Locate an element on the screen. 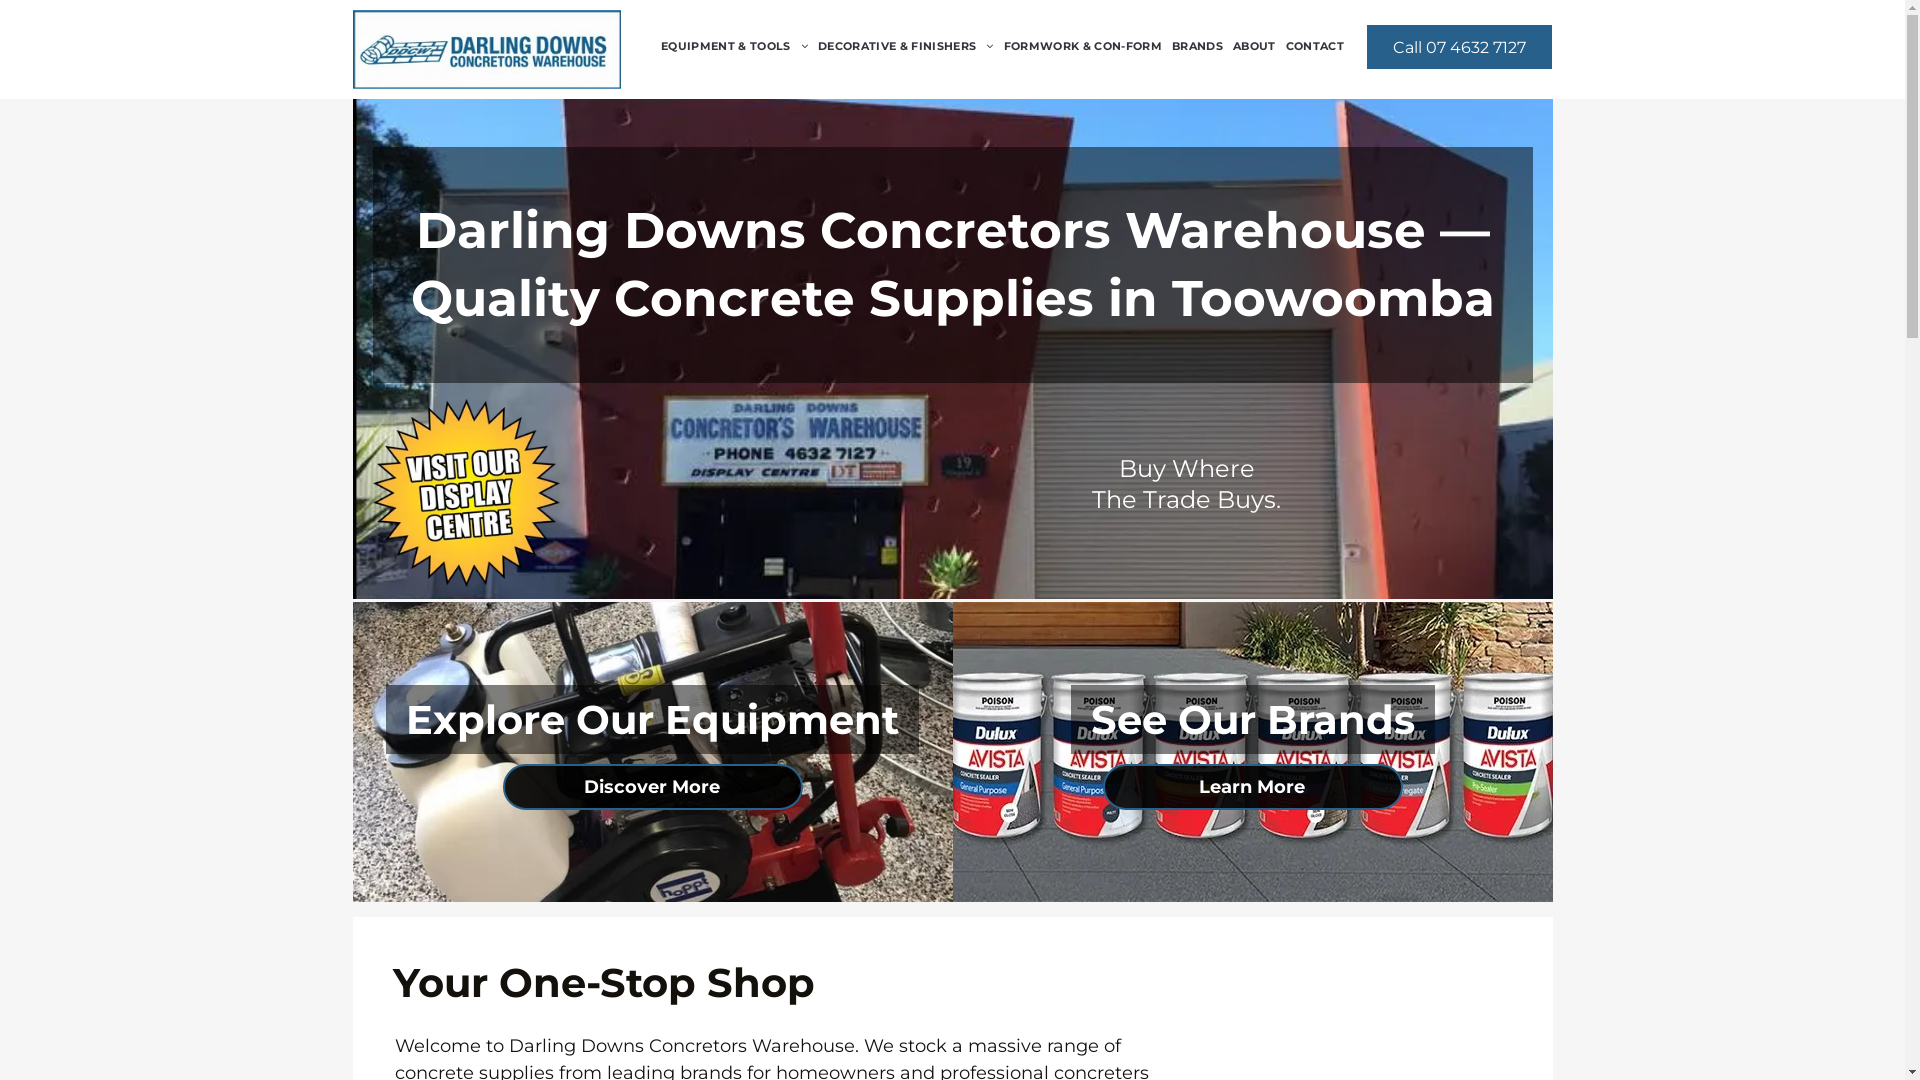 The width and height of the screenshot is (1920, 1080). Learn More is located at coordinates (1252, 787).